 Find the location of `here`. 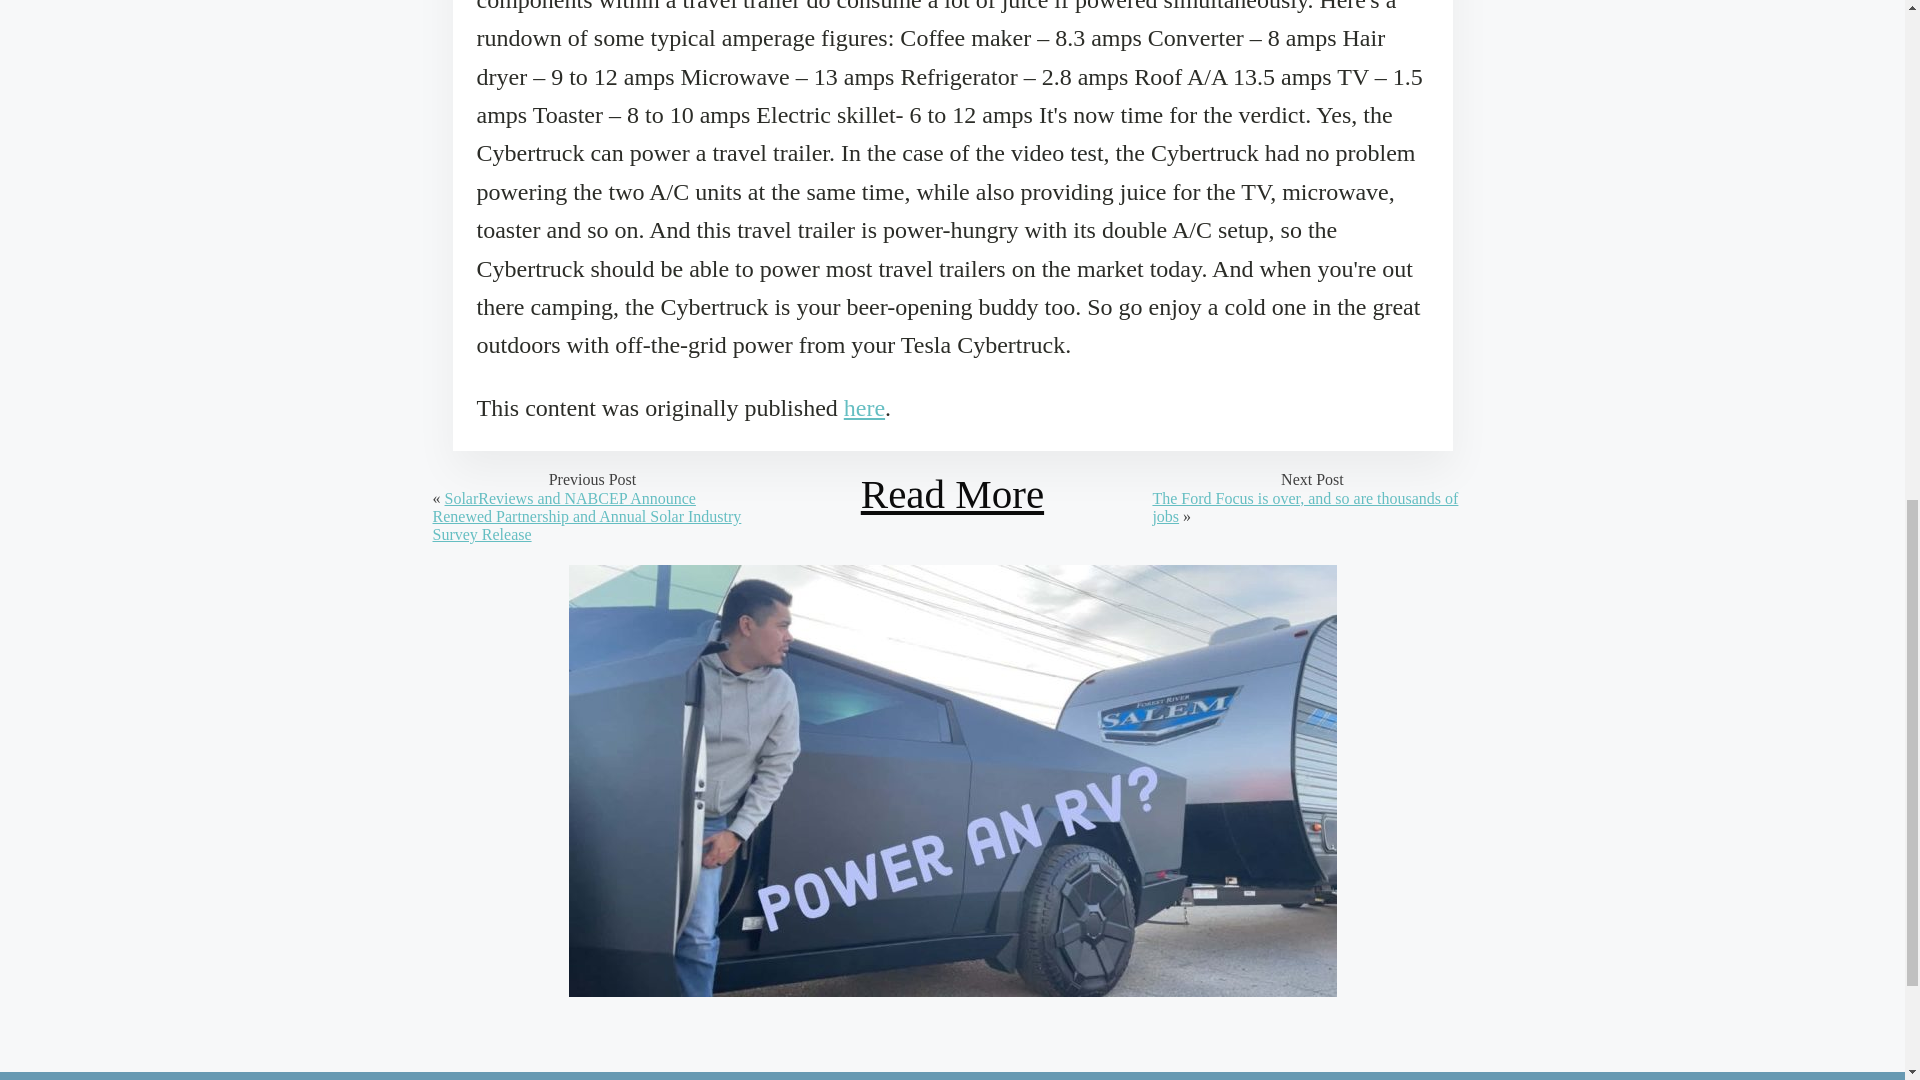

here is located at coordinates (864, 408).